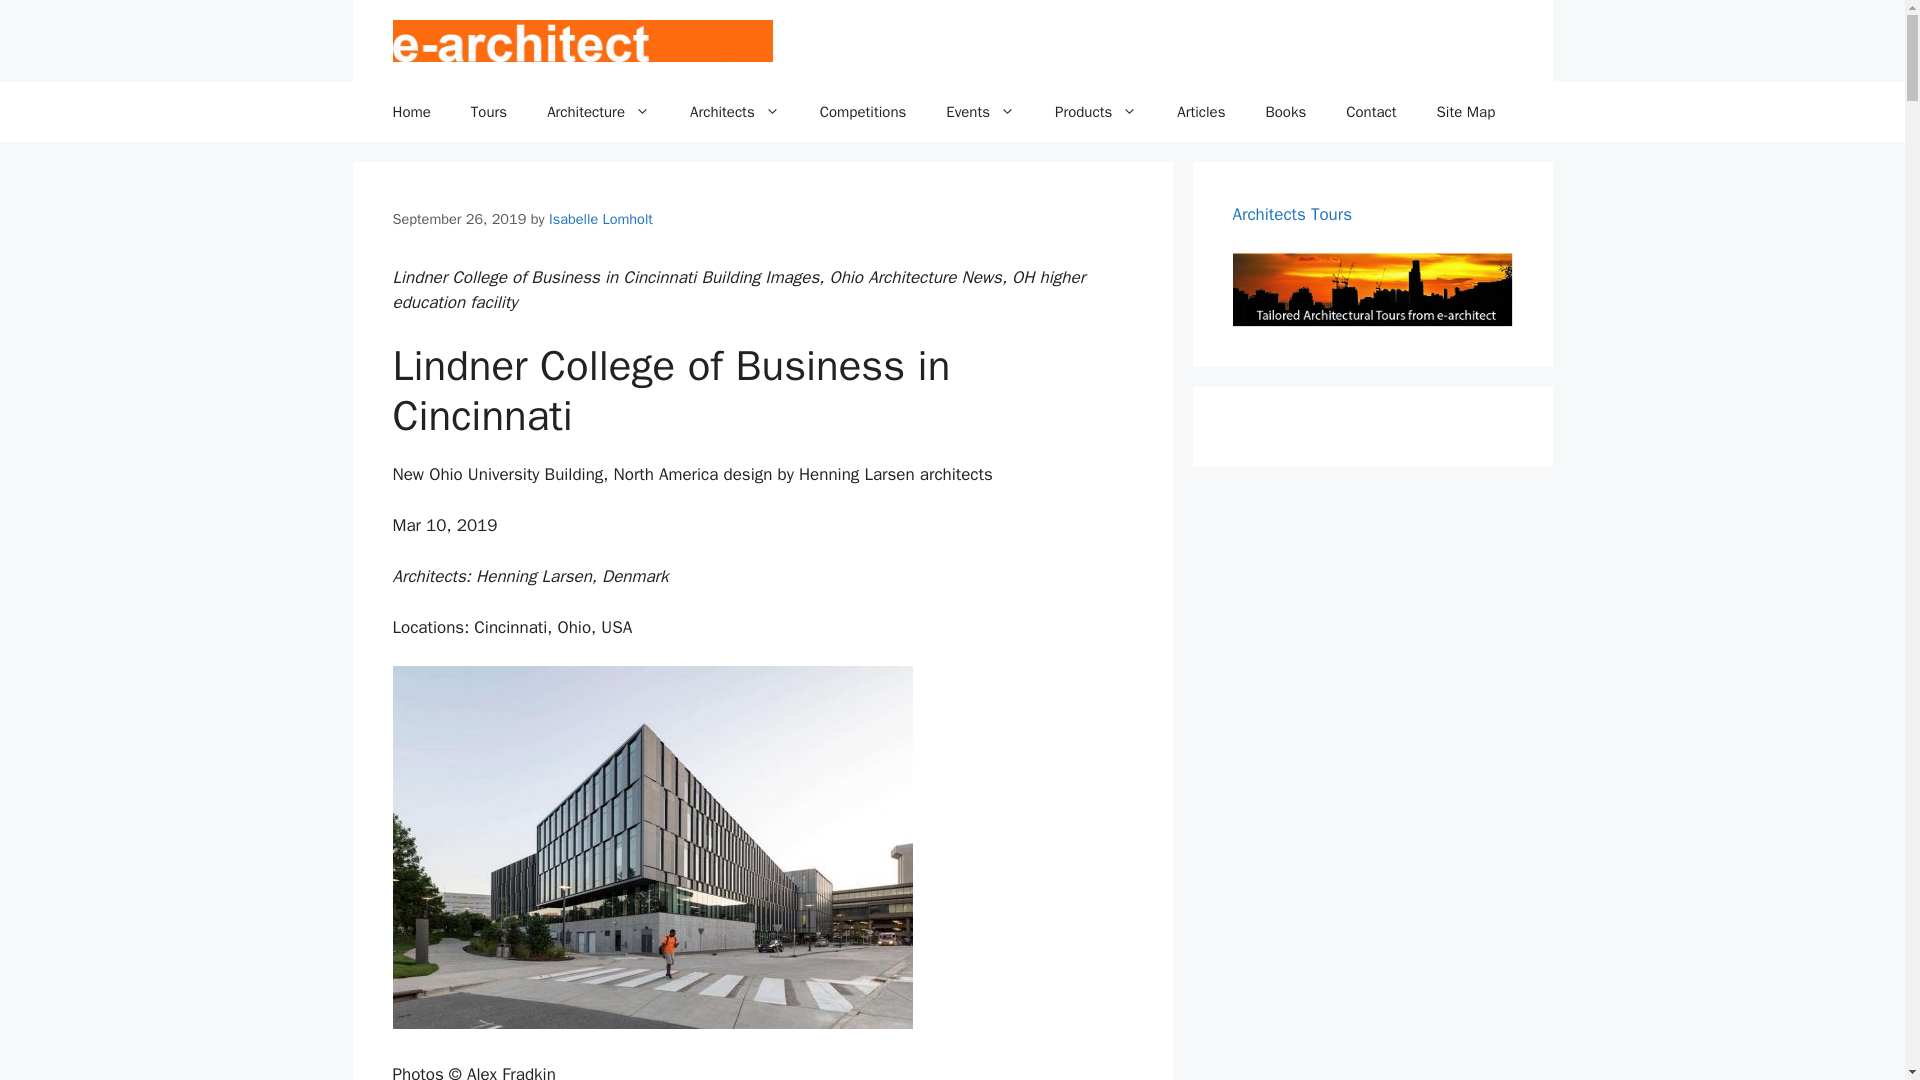 The width and height of the screenshot is (1920, 1080). What do you see at coordinates (1466, 112) in the screenshot?
I see `Site Map` at bounding box center [1466, 112].